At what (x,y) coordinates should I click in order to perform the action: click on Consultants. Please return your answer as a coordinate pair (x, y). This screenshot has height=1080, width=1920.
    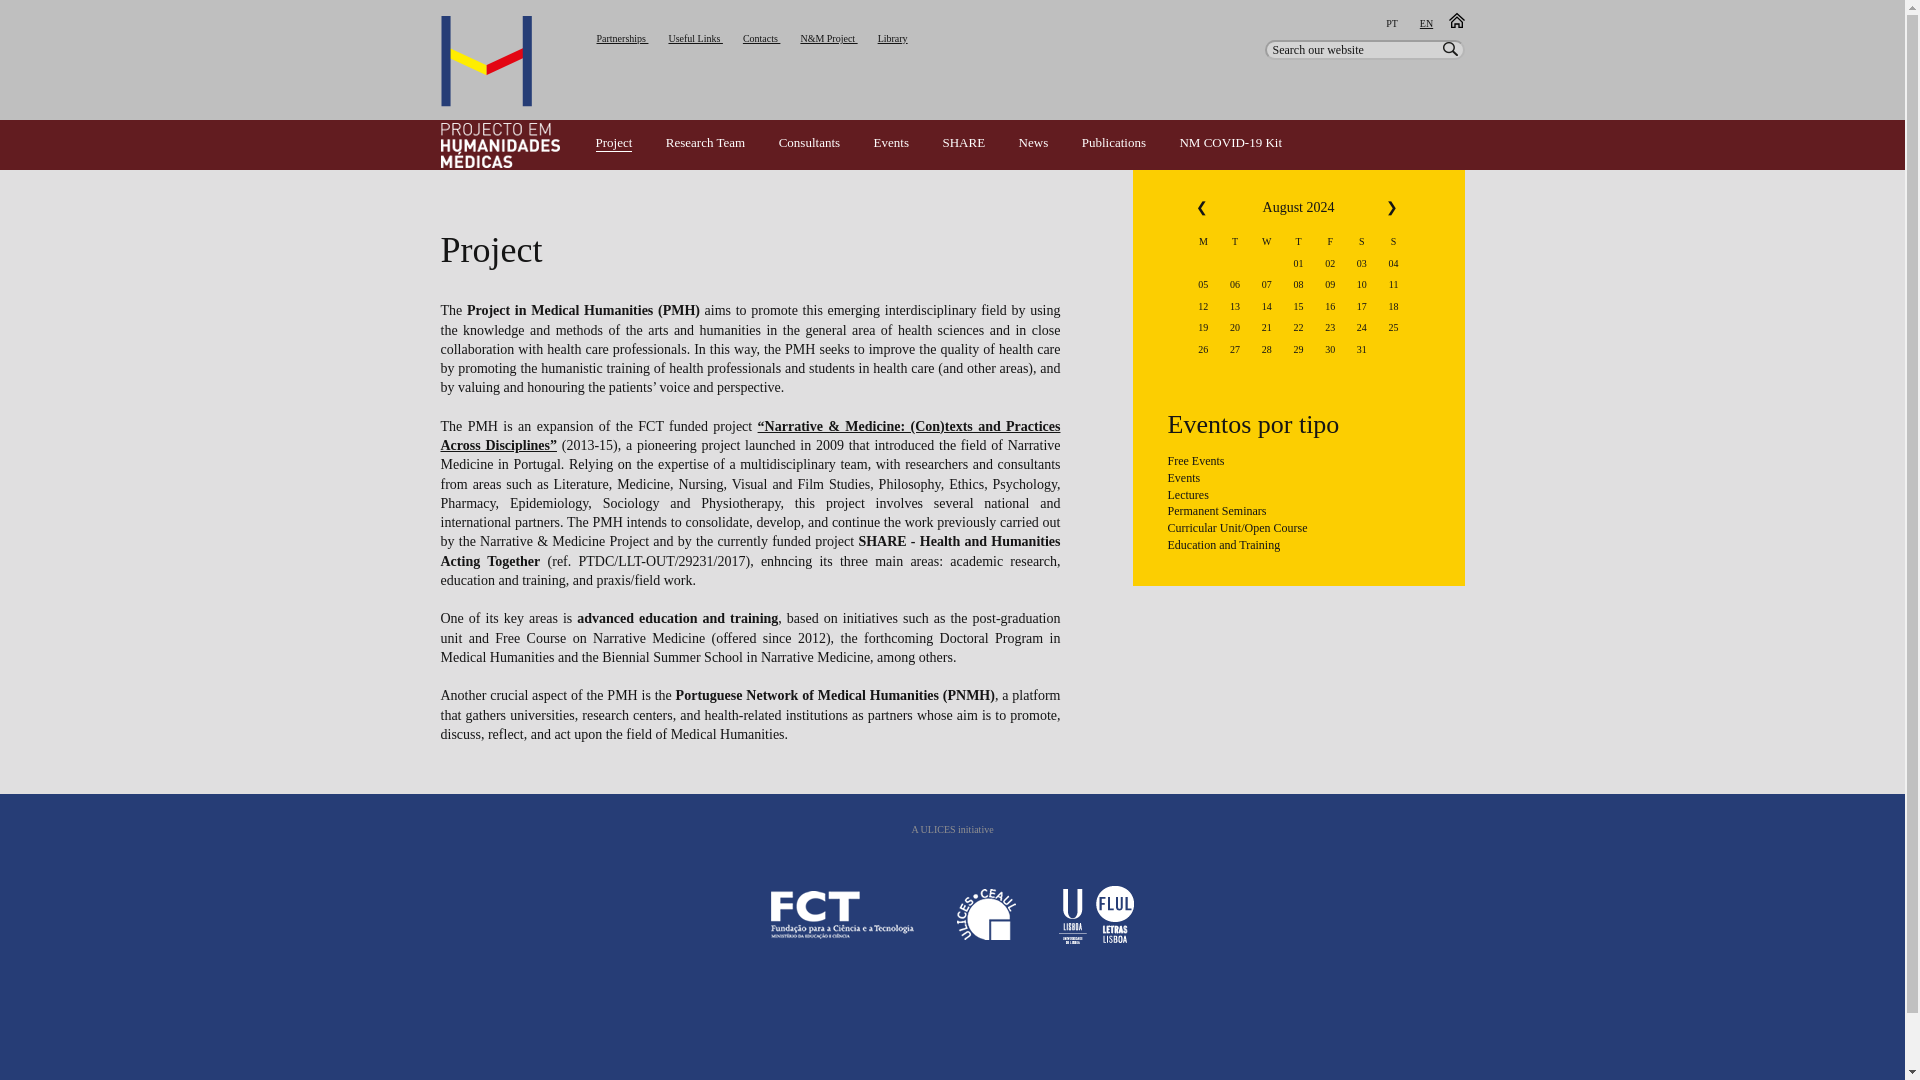
    Looking at the image, I should click on (810, 142).